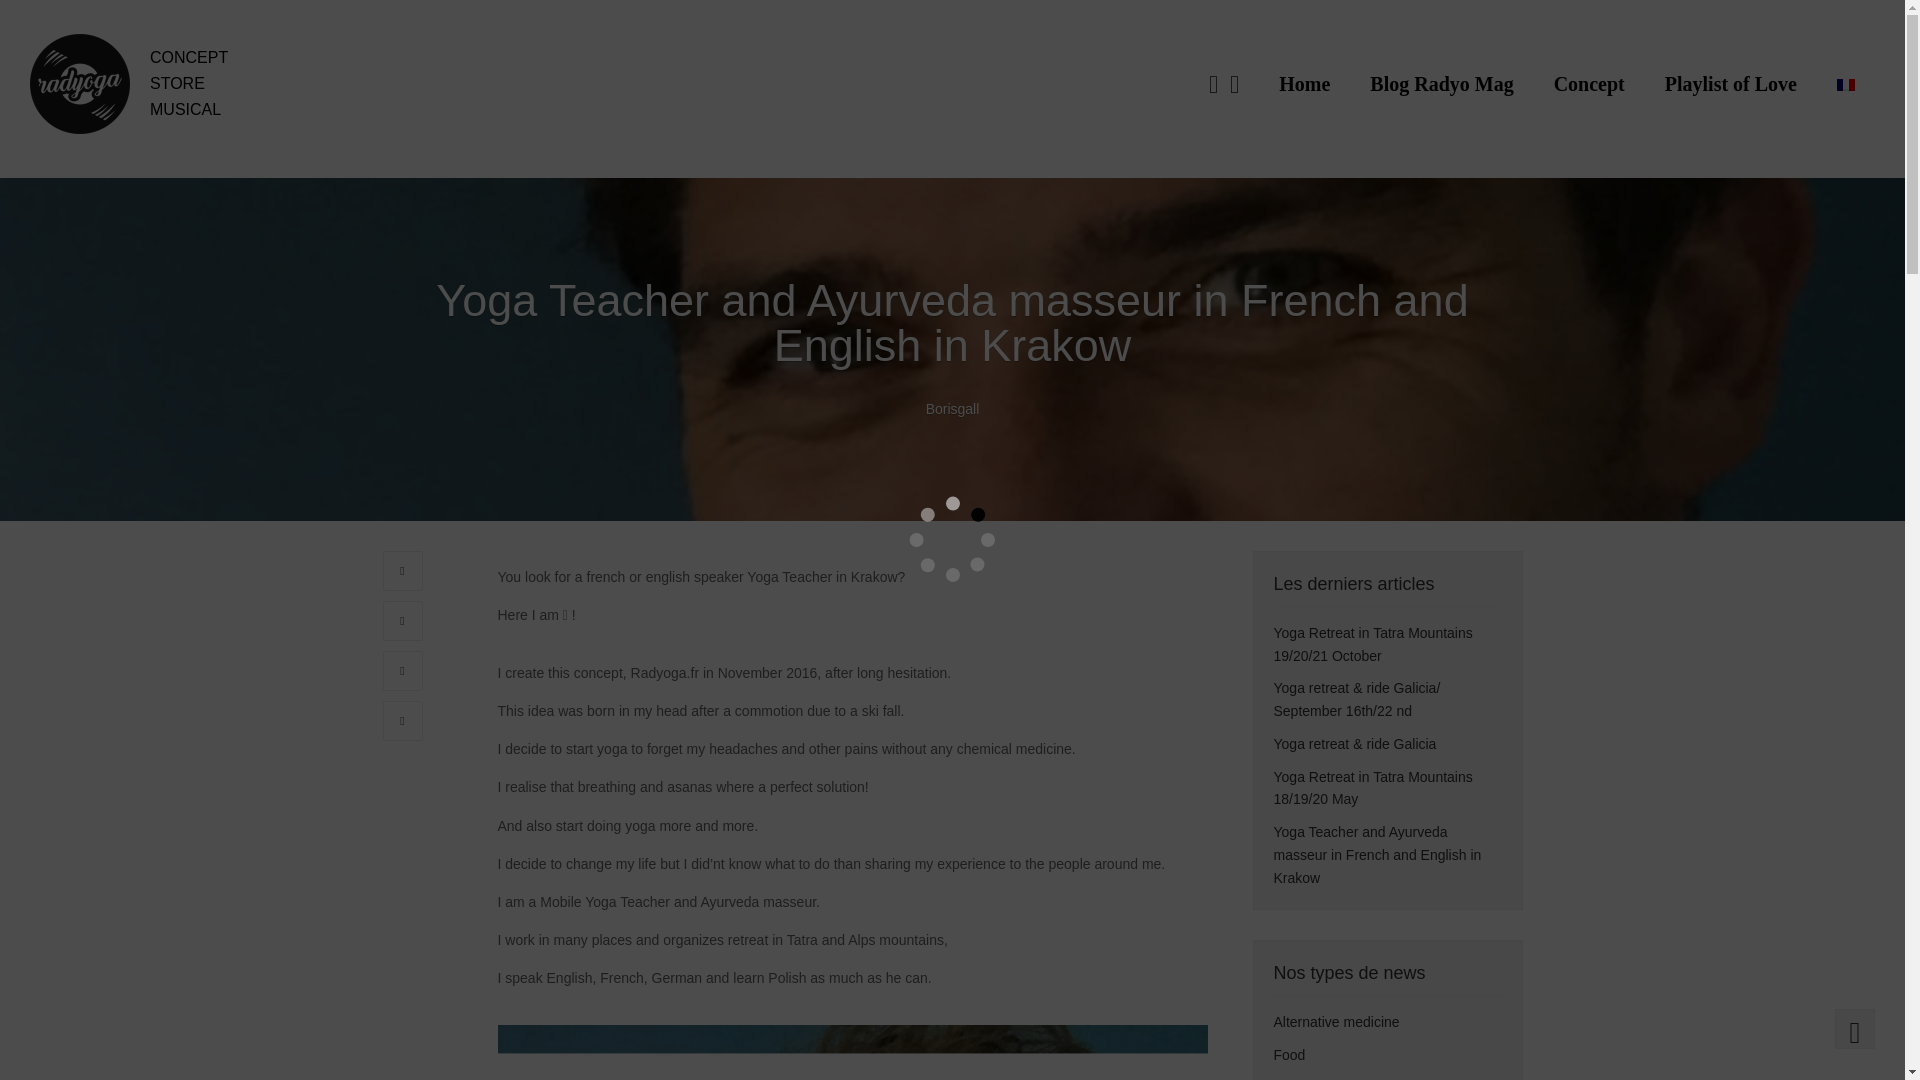  What do you see at coordinates (402, 720) in the screenshot?
I see `Pinterest` at bounding box center [402, 720].